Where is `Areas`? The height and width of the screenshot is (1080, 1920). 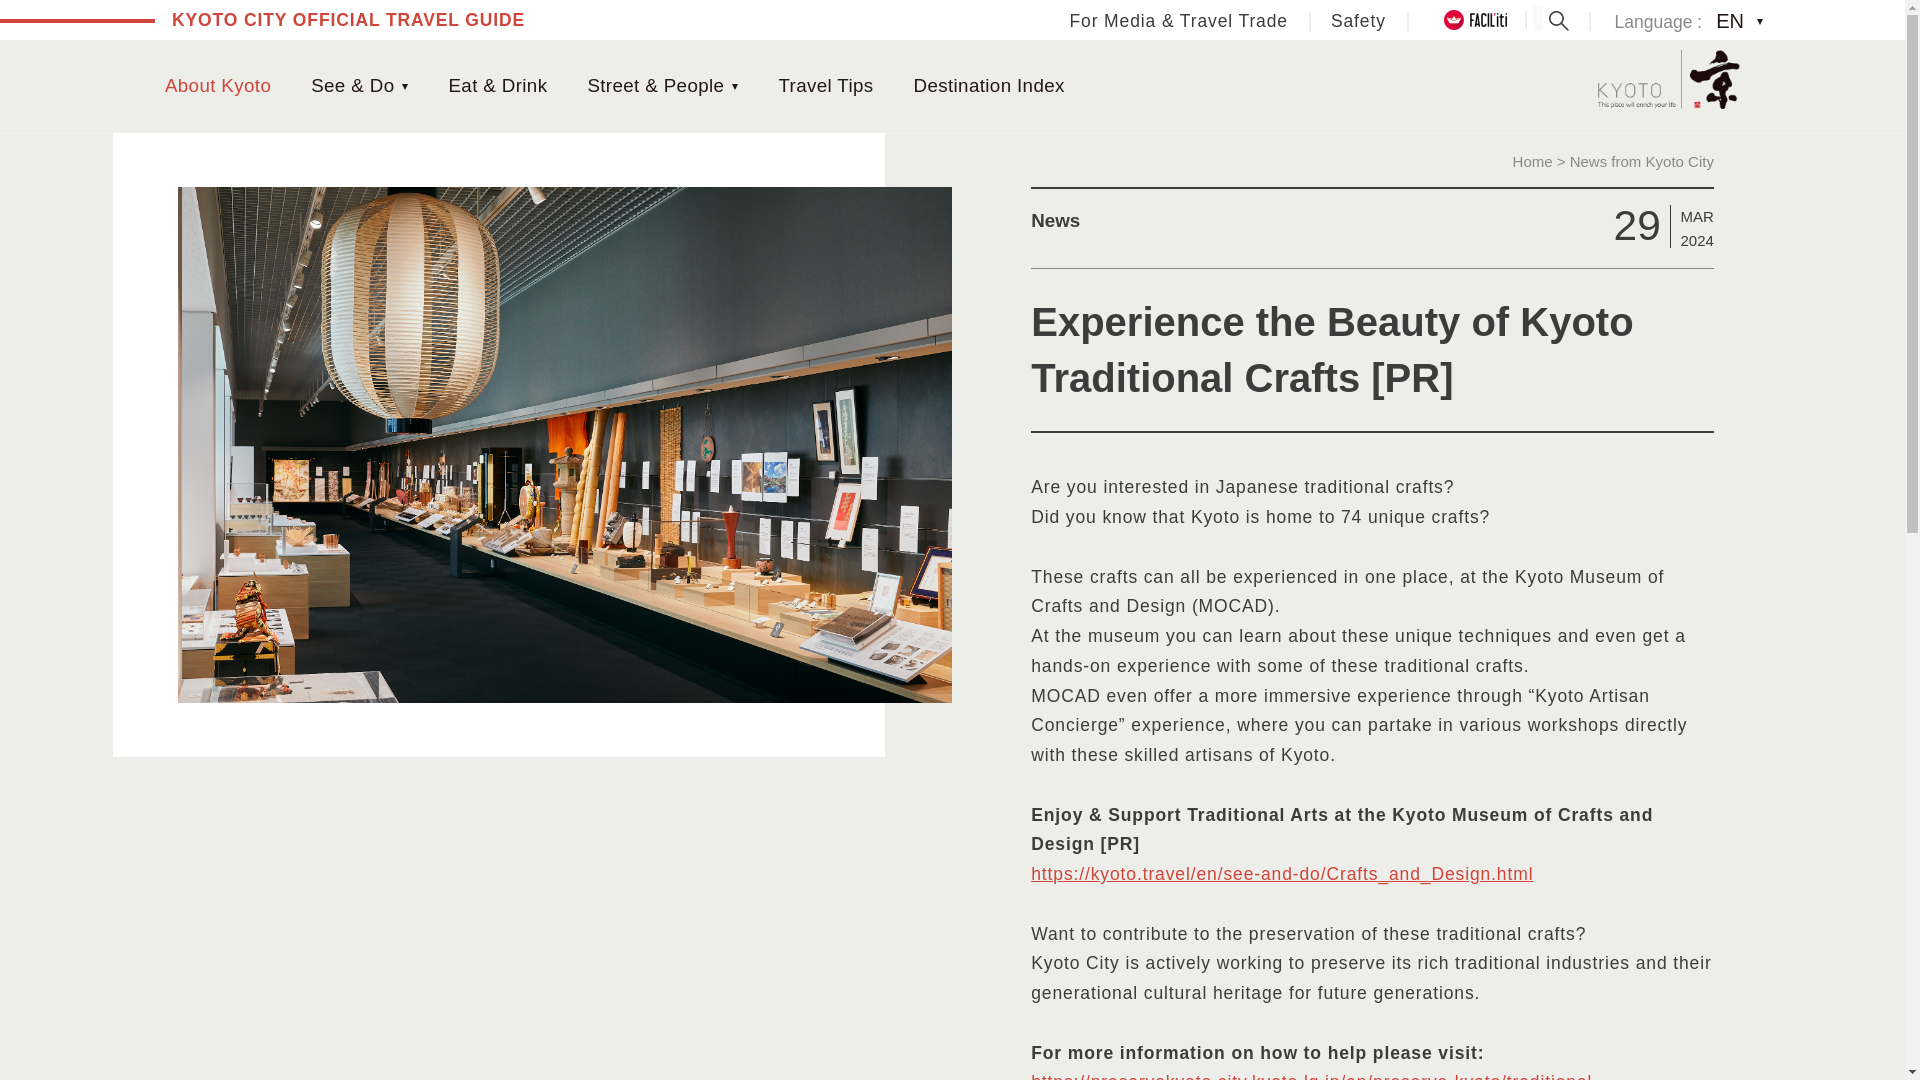
Areas is located at coordinates (882, 76).